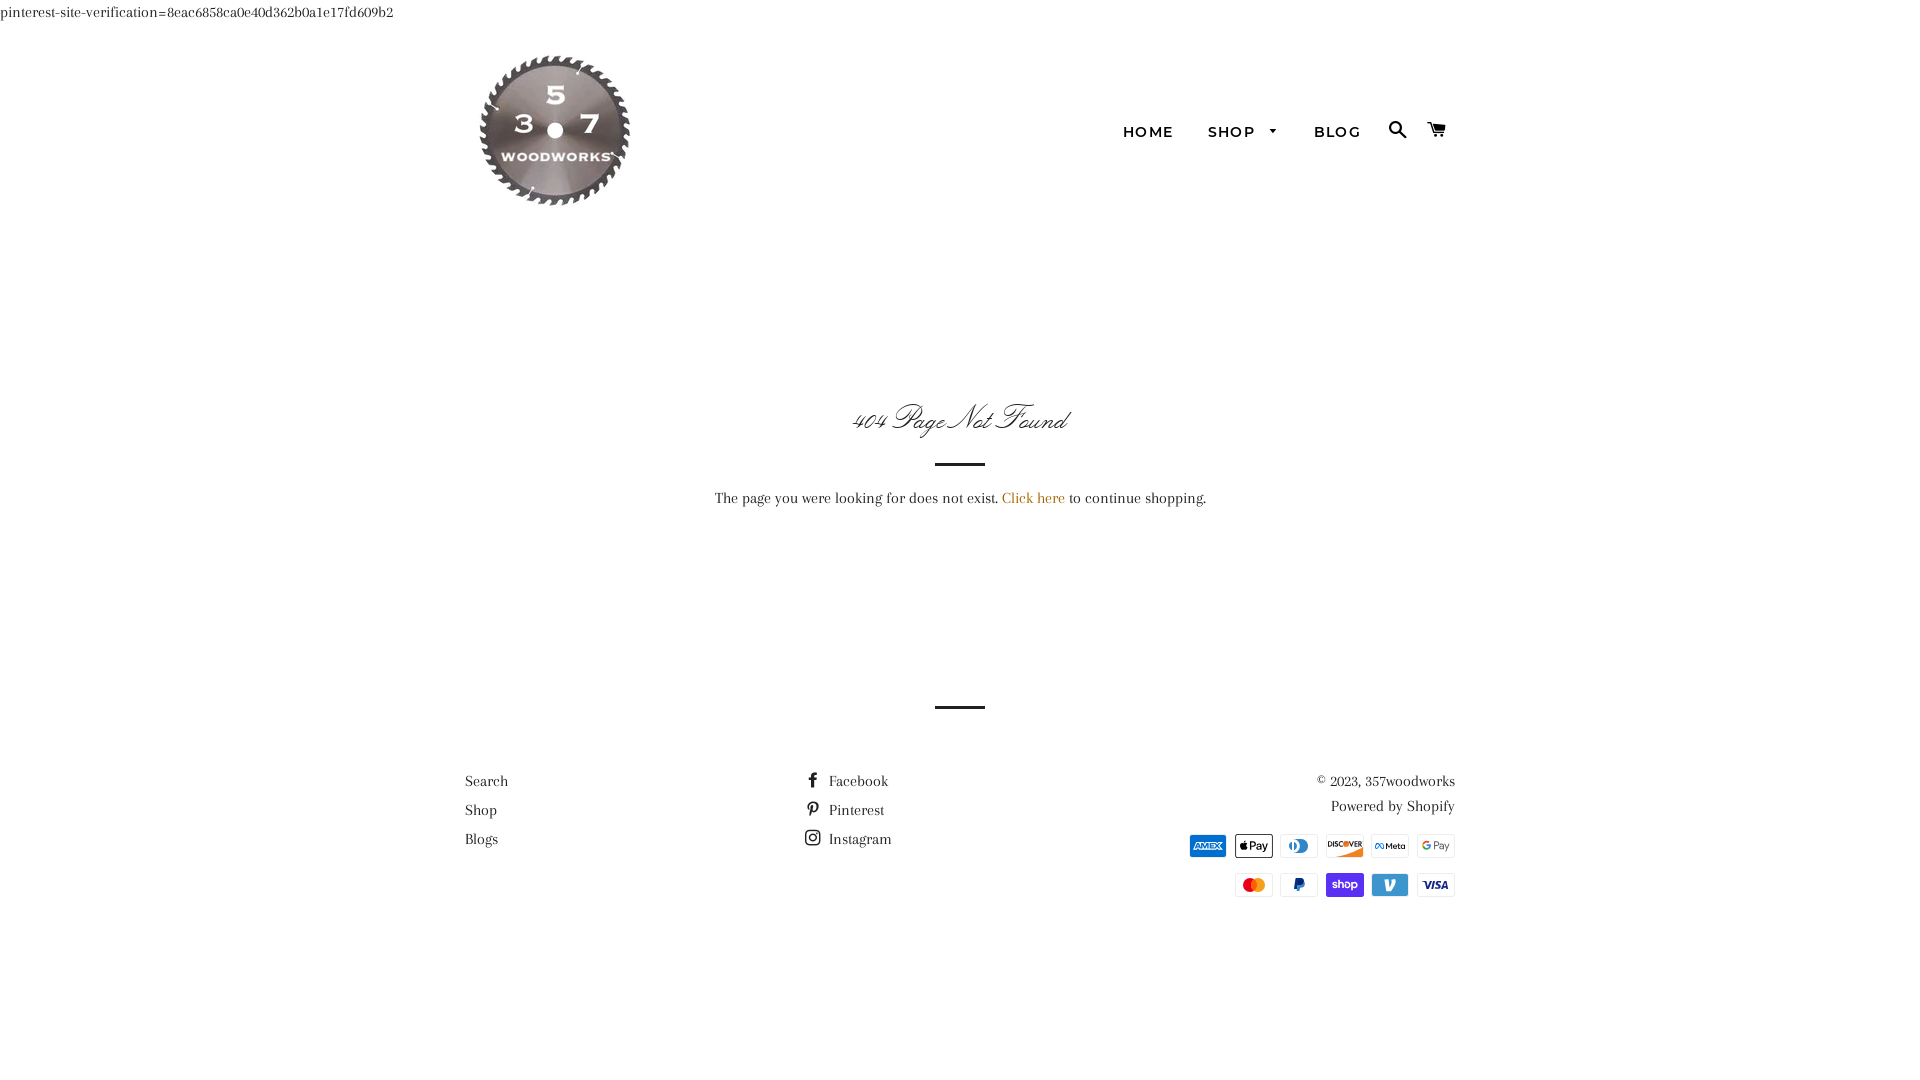 The image size is (1920, 1080). Describe the element at coordinates (486, 781) in the screenshot. I see `Search` at that location.